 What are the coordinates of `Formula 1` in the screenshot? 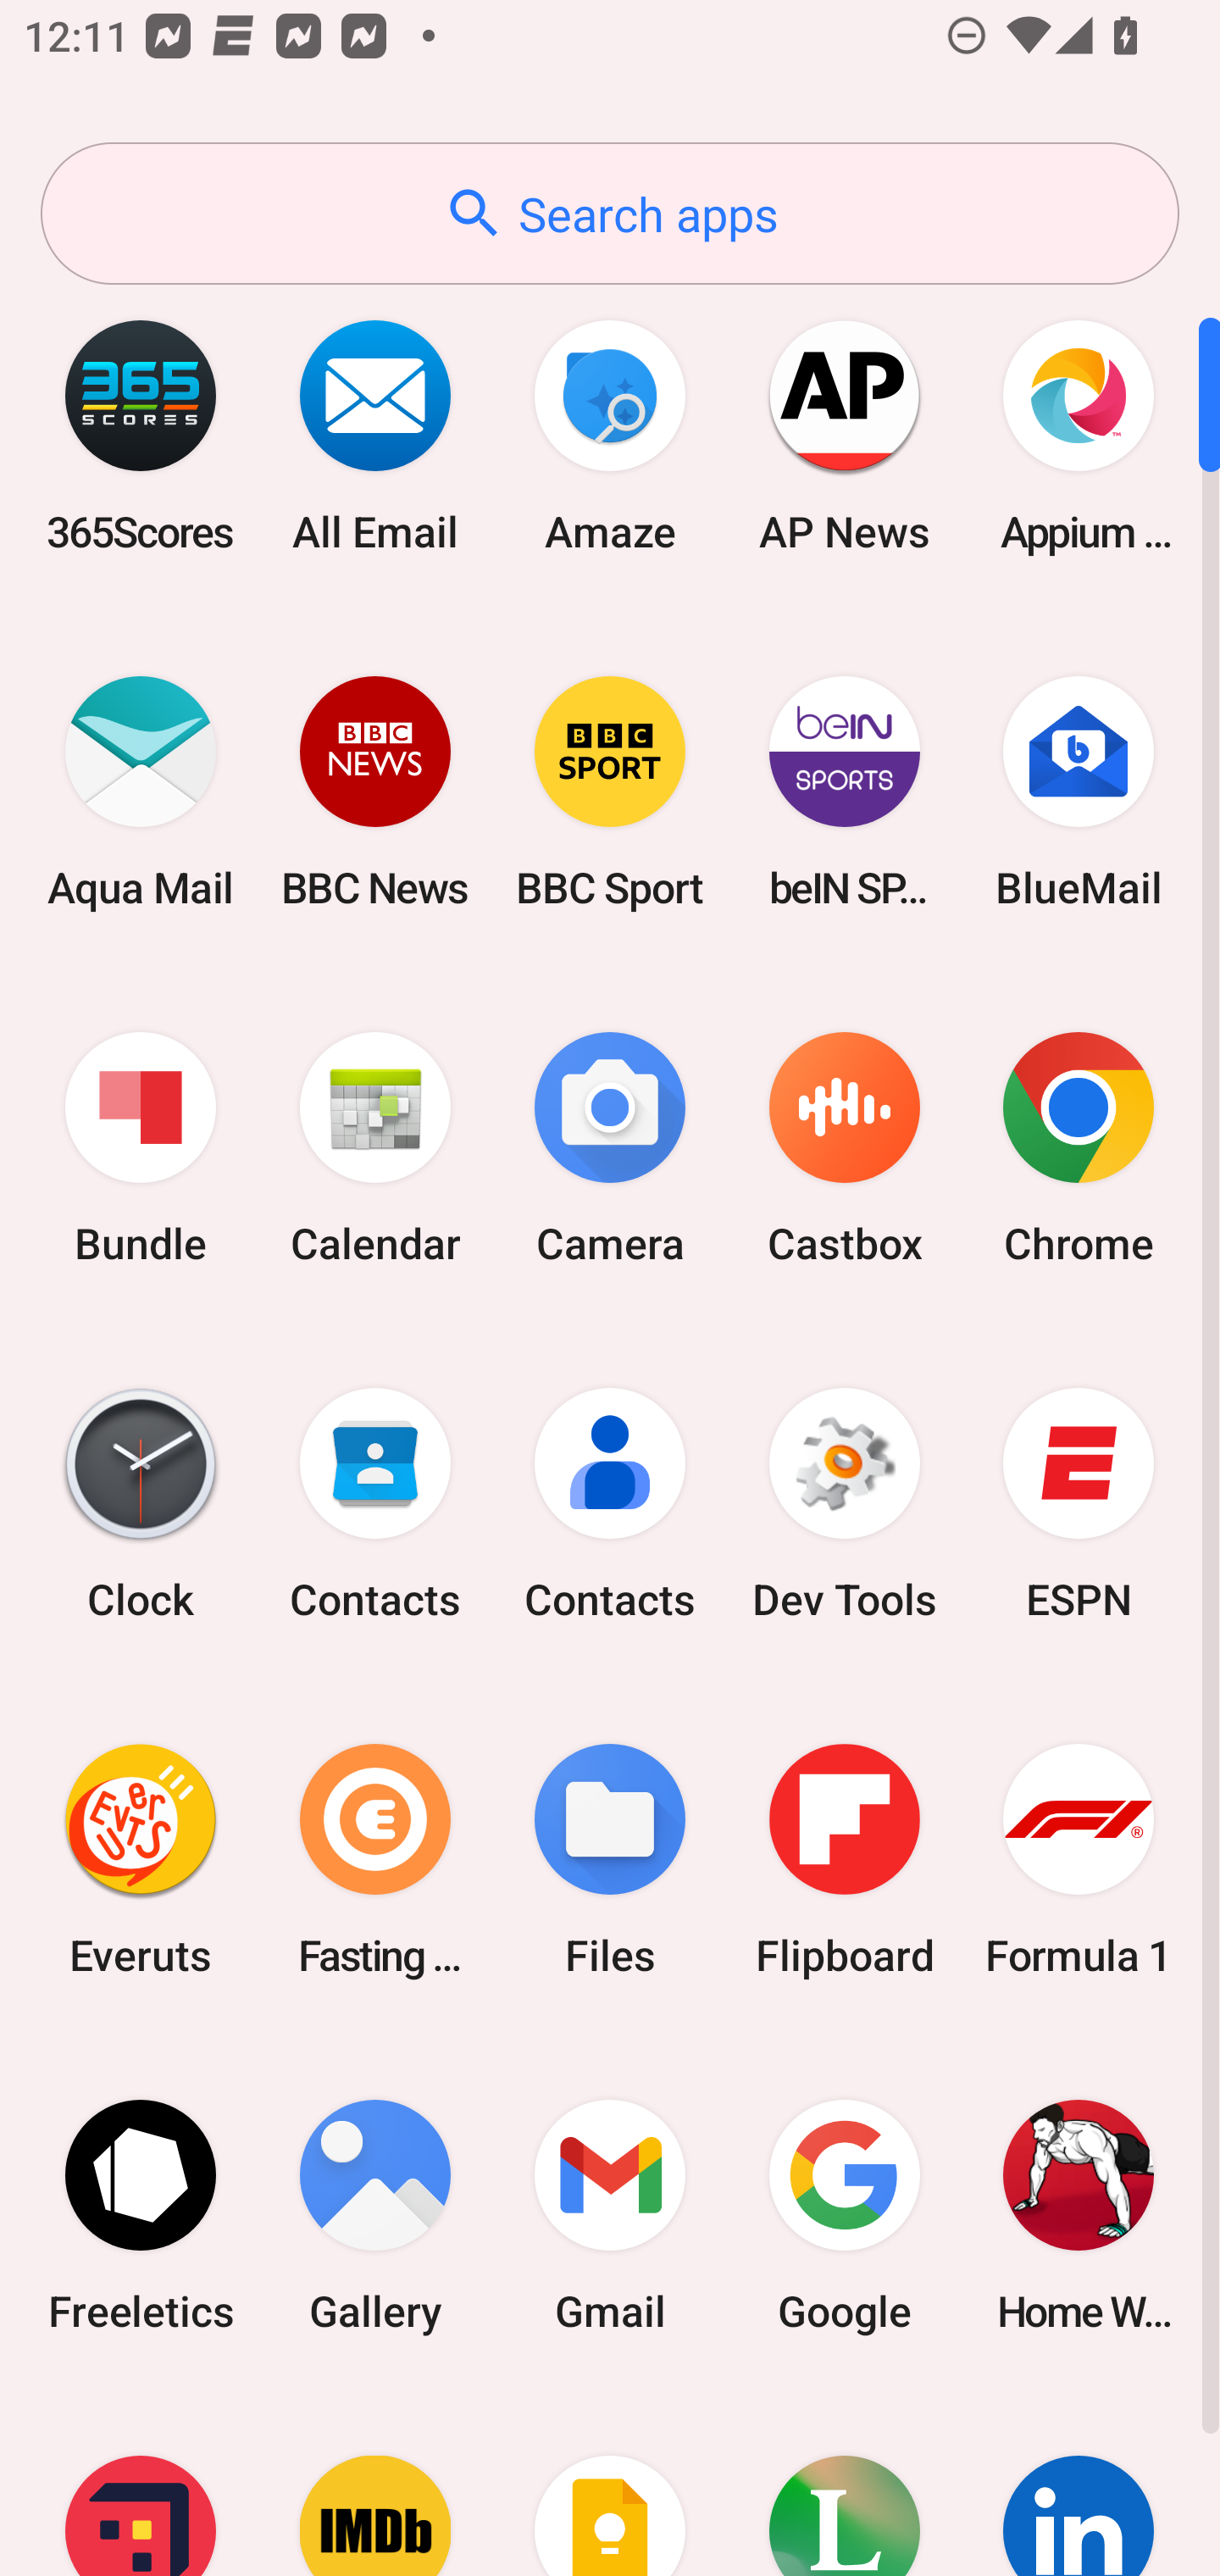 It's located at (1079, 1859).